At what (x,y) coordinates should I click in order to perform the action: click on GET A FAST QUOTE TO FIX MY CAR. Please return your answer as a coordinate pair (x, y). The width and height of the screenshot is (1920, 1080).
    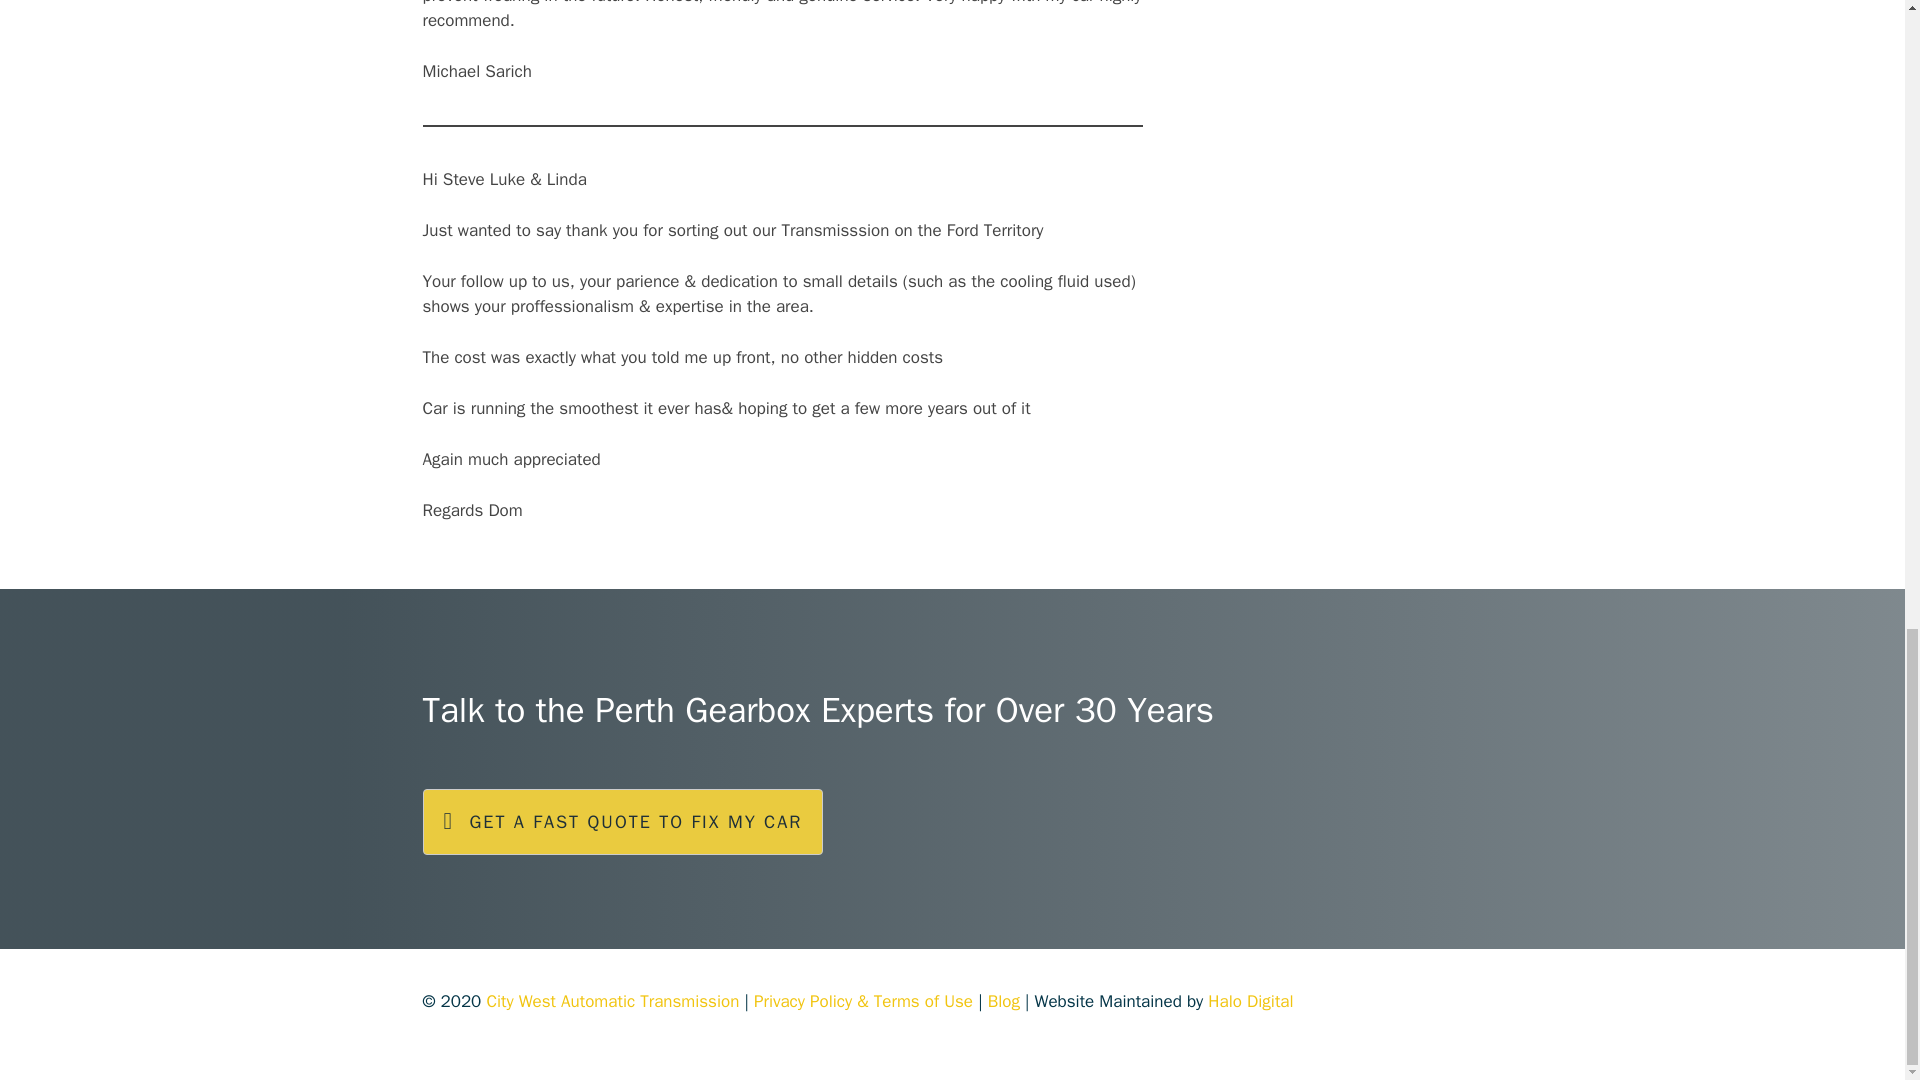
    Looking at the image, I should click on (622, 822).